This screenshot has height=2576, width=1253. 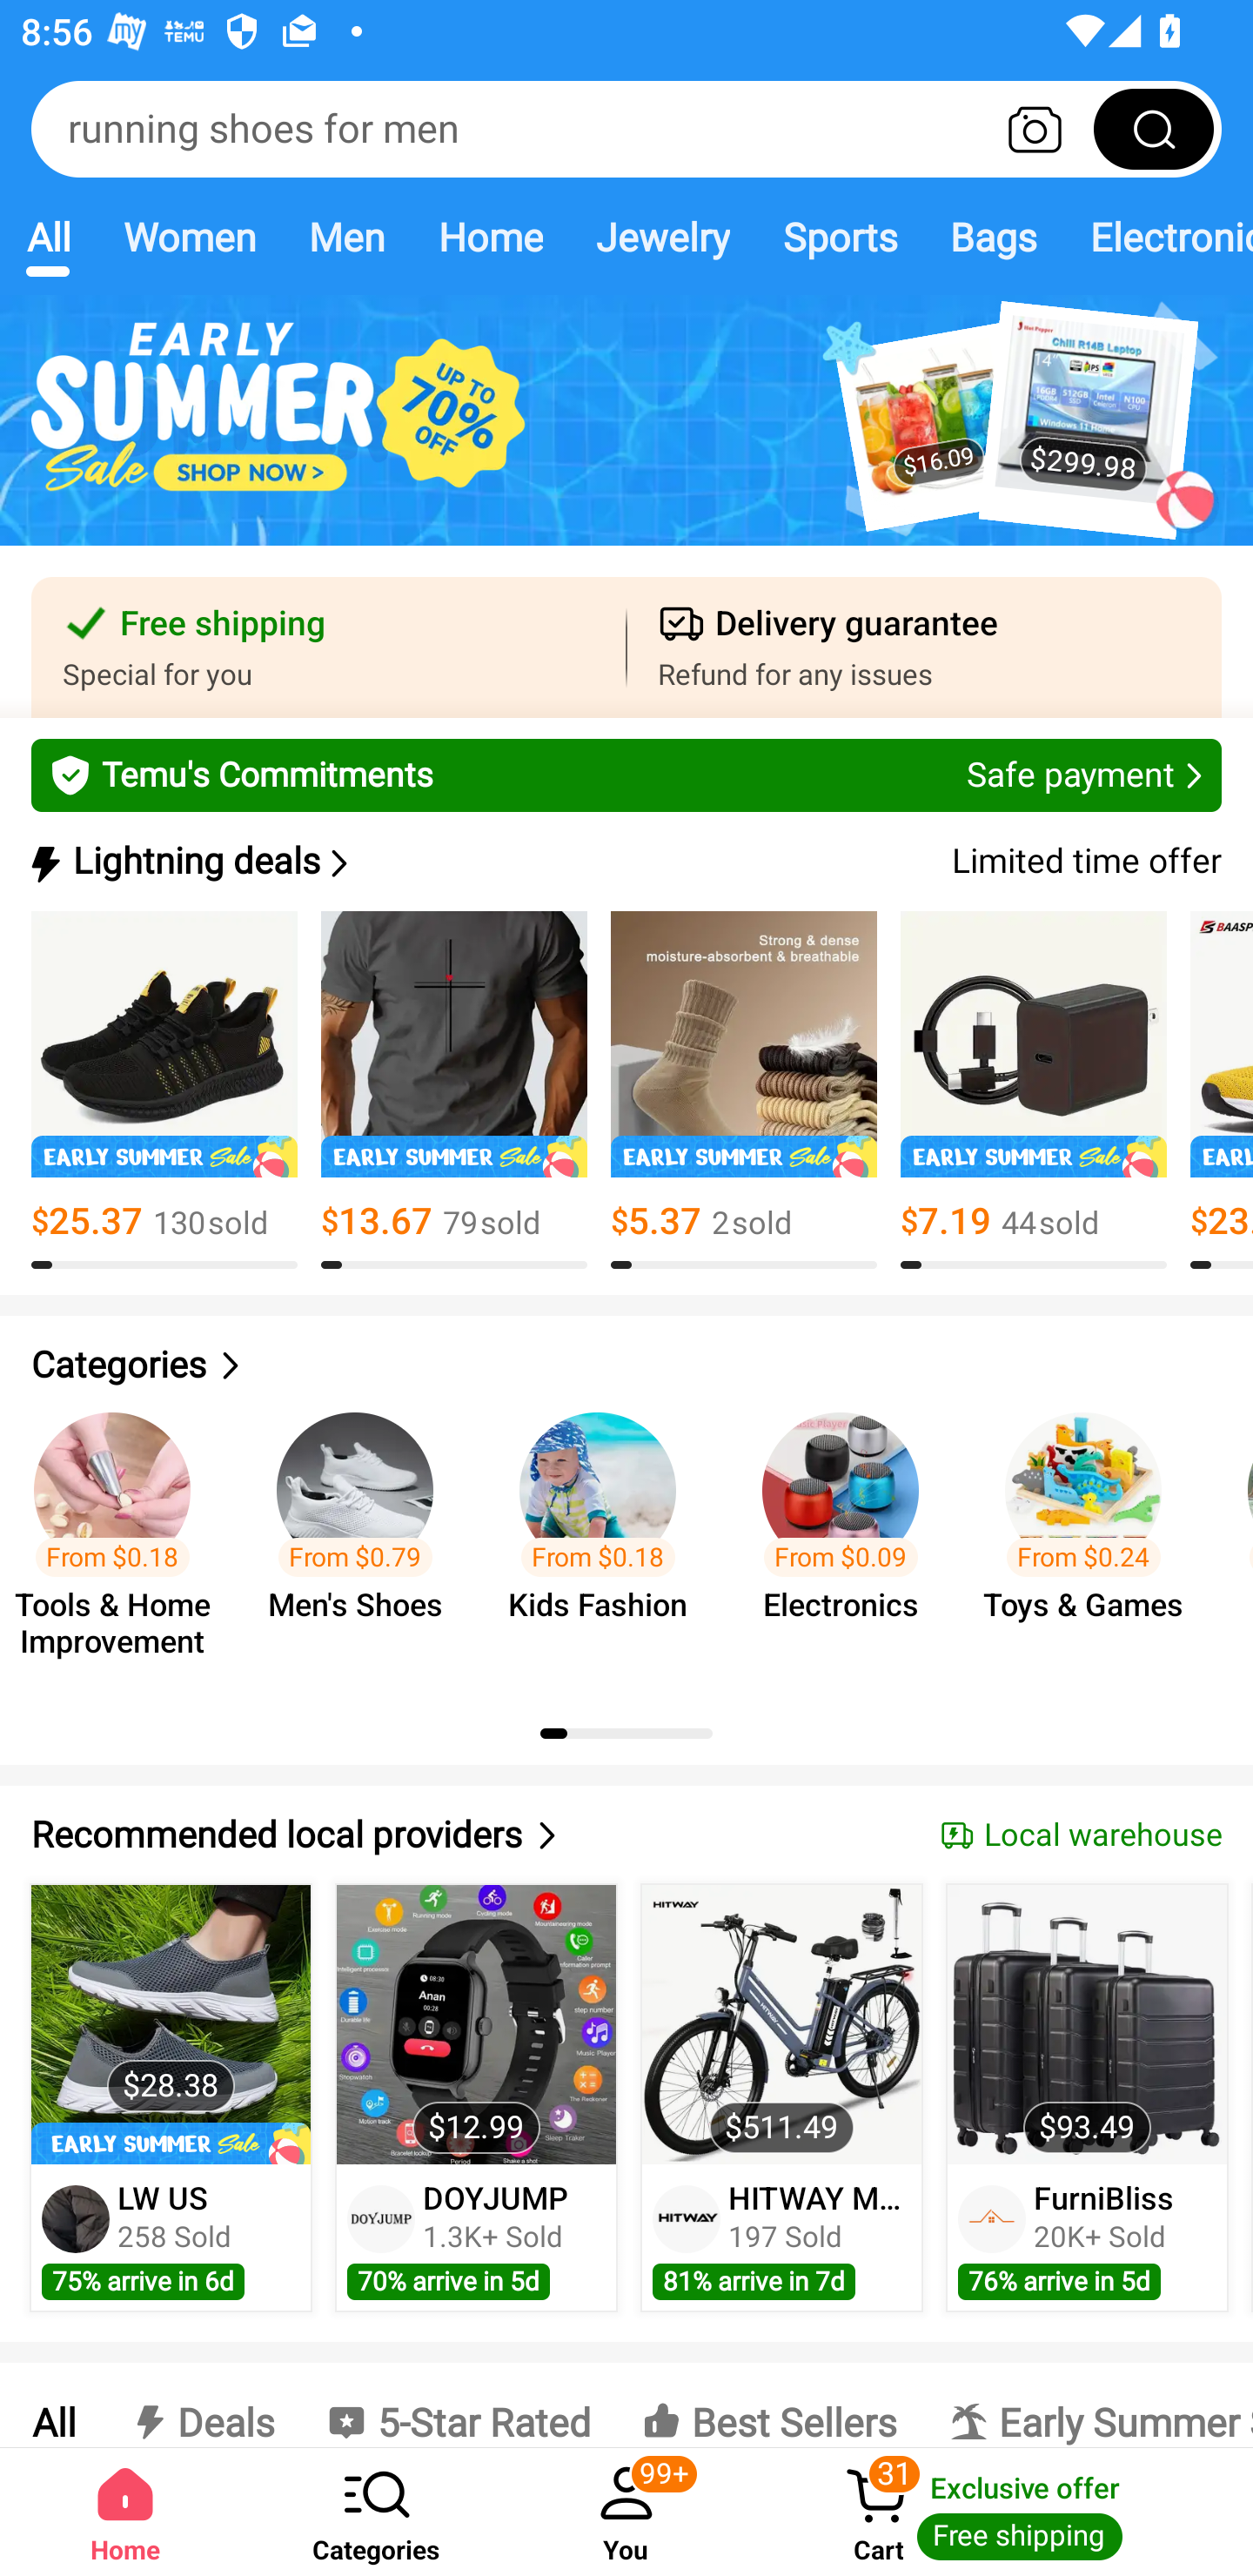 What do you see at coordinates (626, 437) in the screenshot?
I see `$16.09 $299.98` at bounding box center [626, 437].